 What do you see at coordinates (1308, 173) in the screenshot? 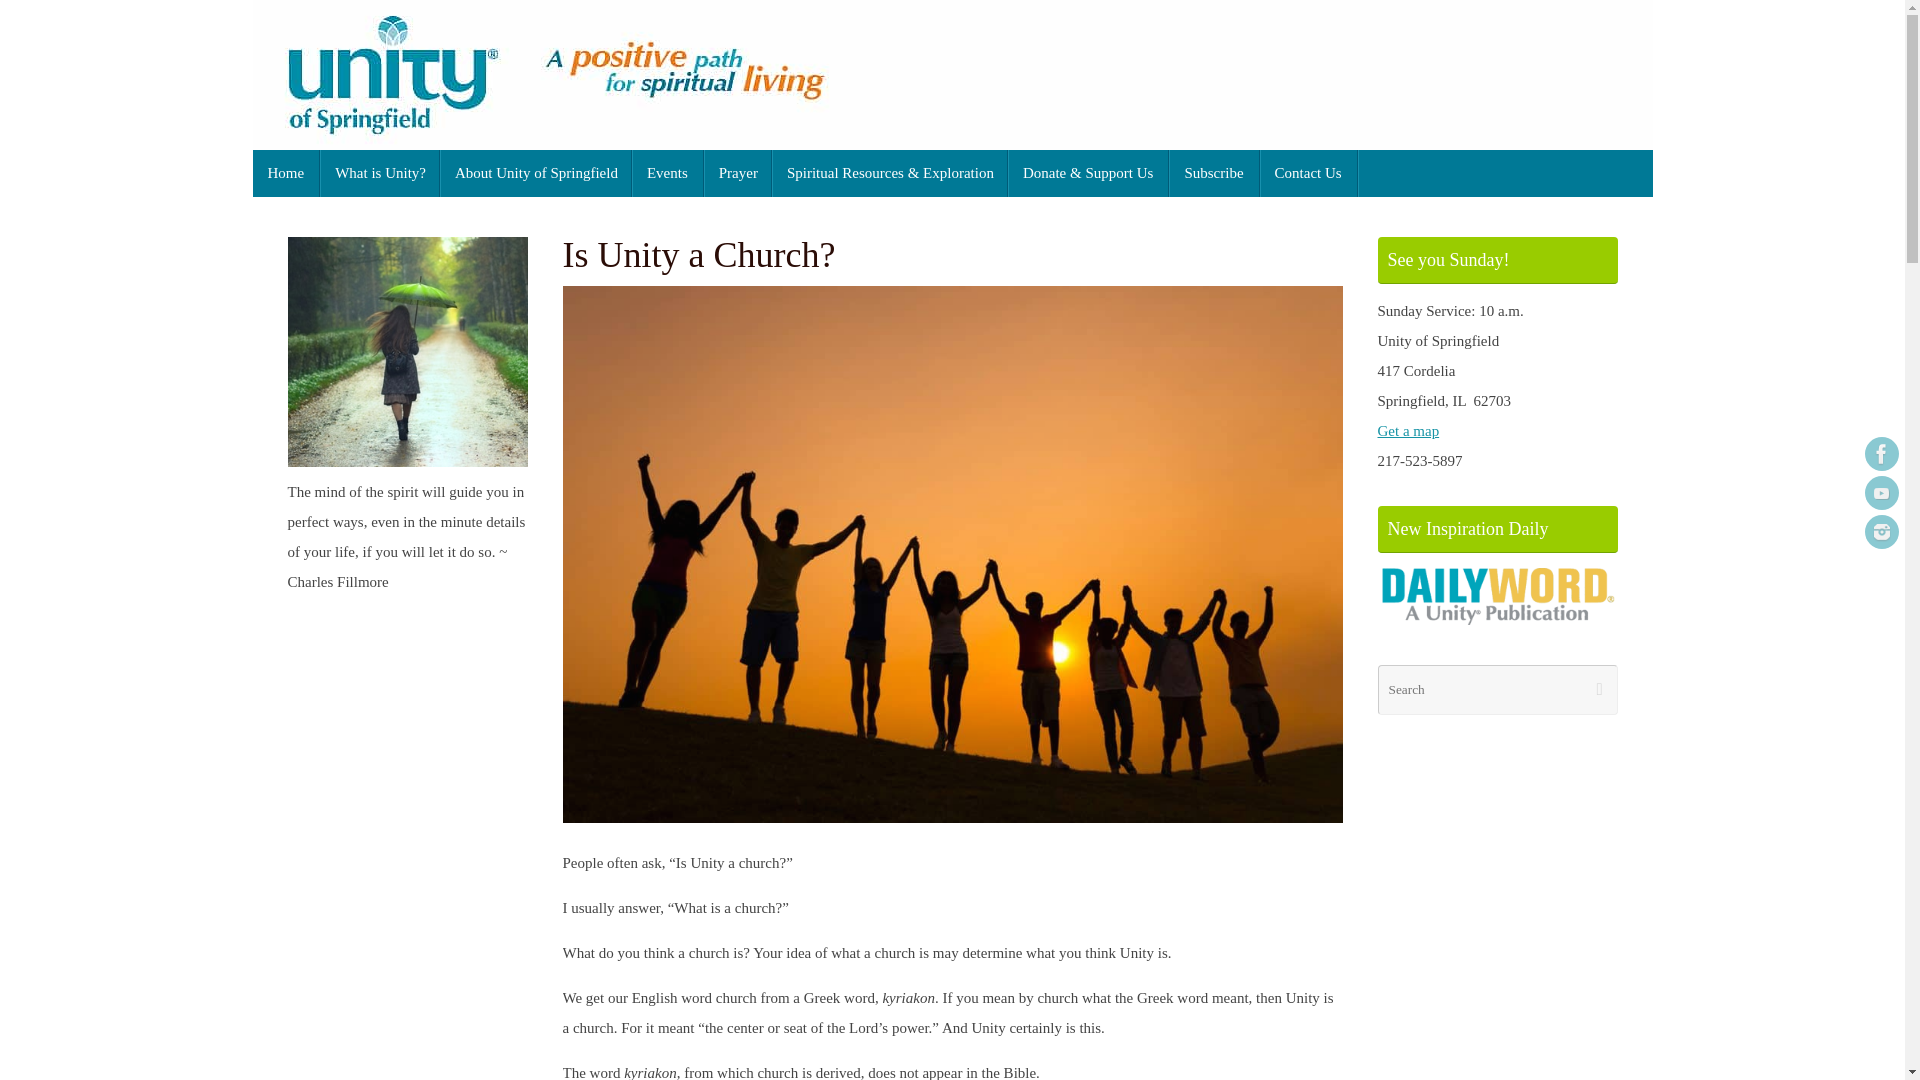
I see `Contact Us` at bounding box center [1308, 173].